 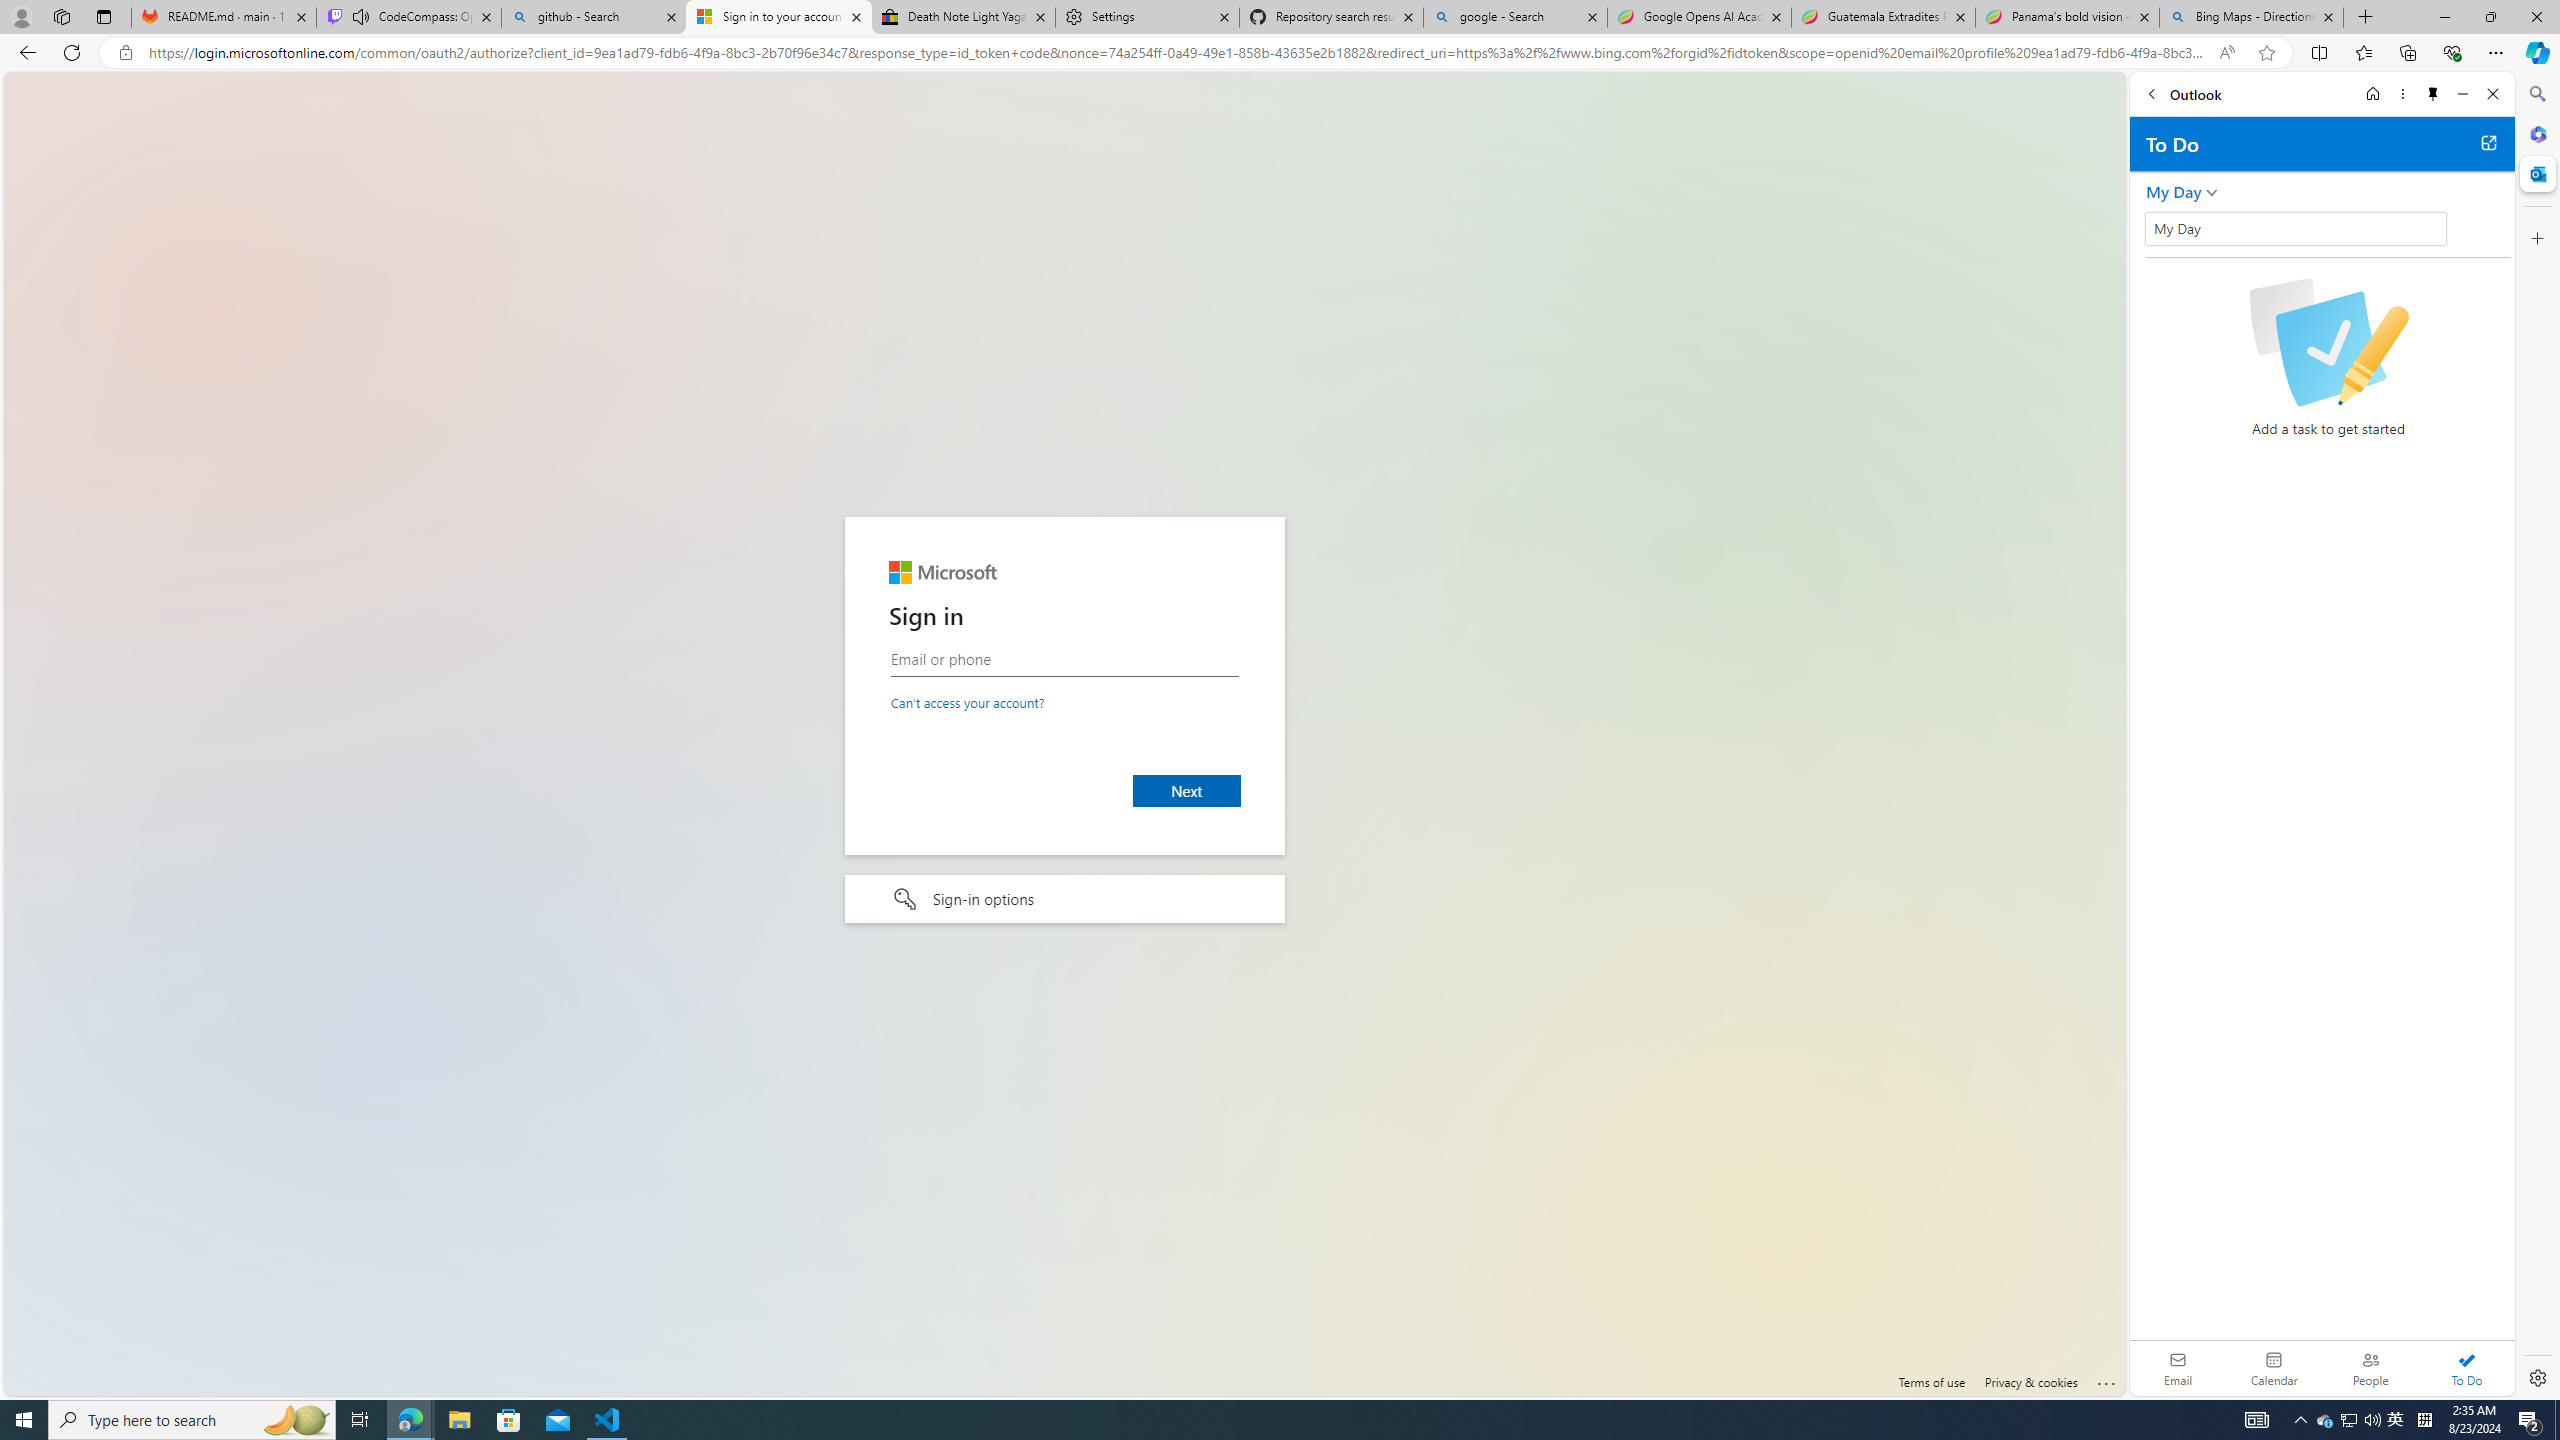 What do you see at coordinates (594, 17) in the screenshot?
I see `github - Search` at bounding box center [594, 17].